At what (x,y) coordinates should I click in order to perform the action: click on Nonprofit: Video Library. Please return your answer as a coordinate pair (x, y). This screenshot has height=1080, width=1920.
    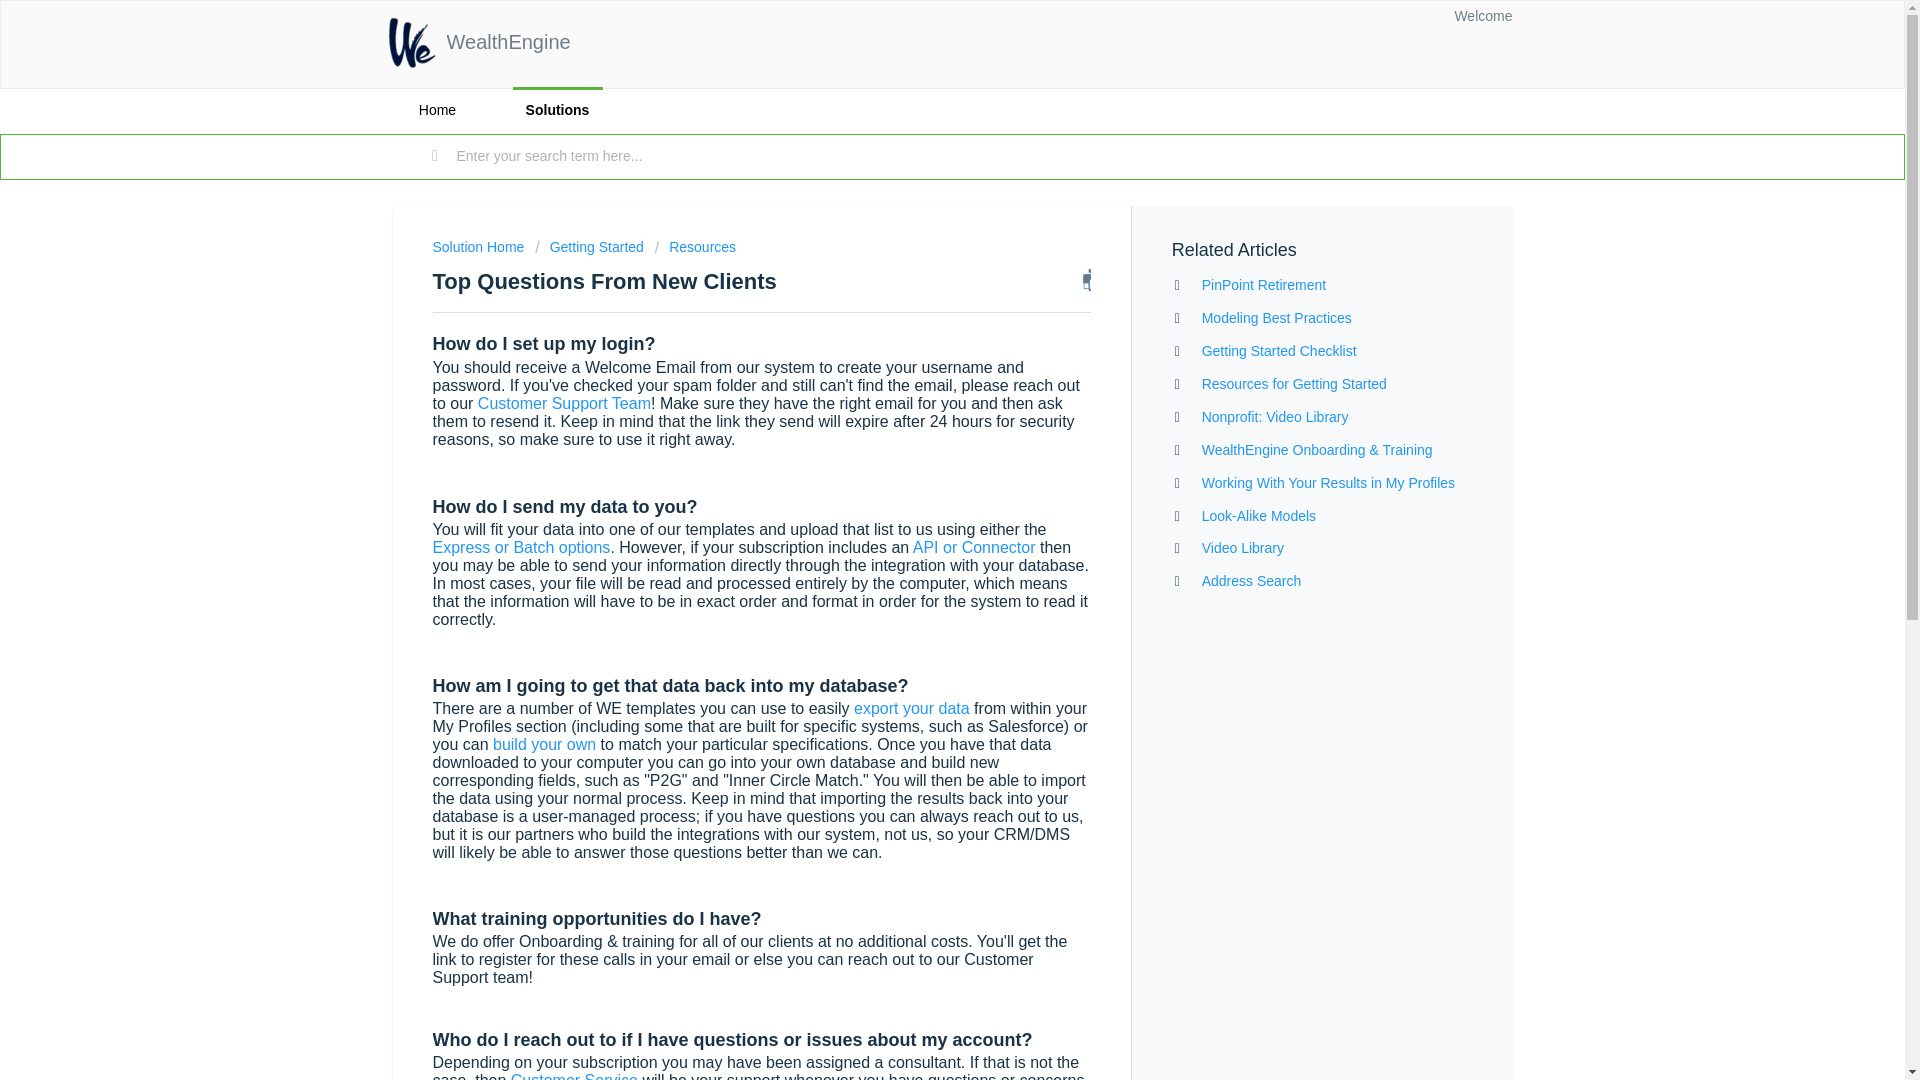
    Looking at the image, I should click on (1275, 417).